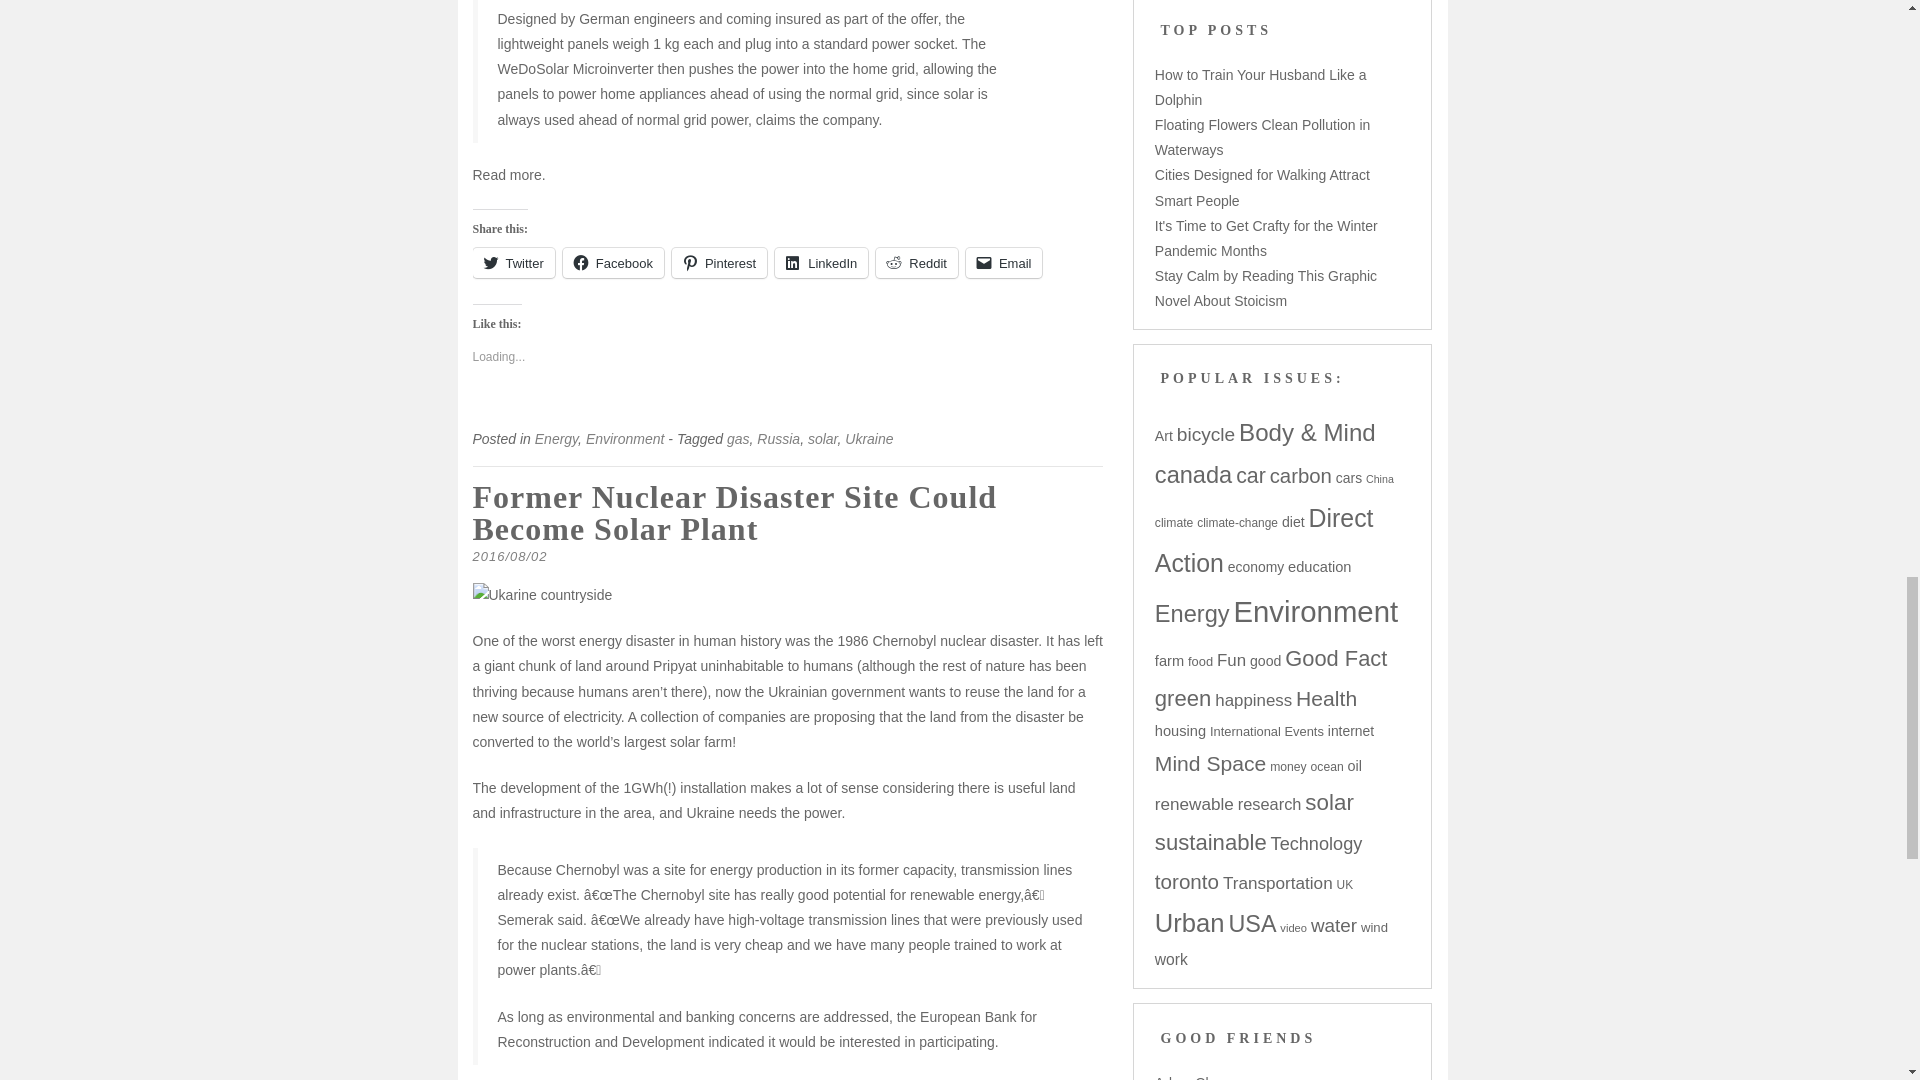 This screenshot has height=1080, width=1920. Describe the element at coordinates (613, 262) in the screenshot. I see `Click to share on Facebook` at that location.